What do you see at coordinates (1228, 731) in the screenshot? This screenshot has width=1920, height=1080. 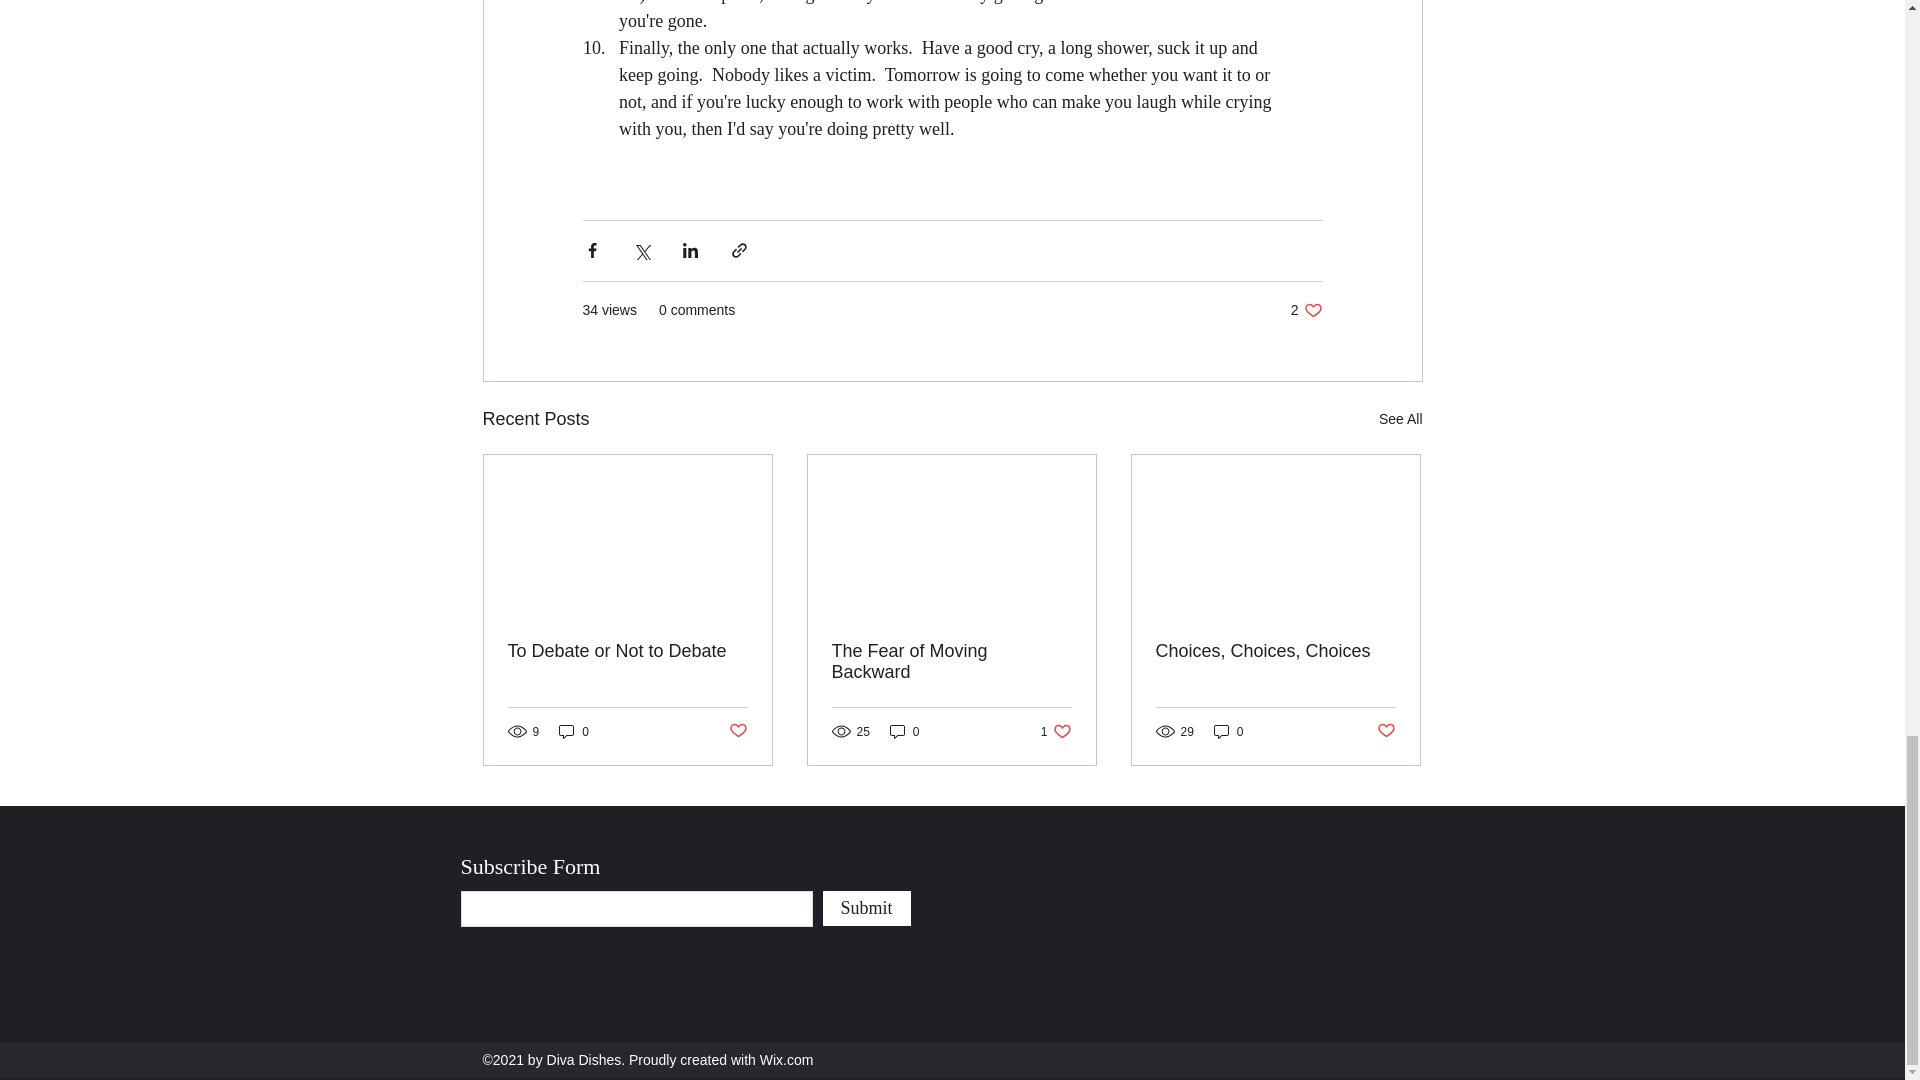 I see `Post not marked as liked` at bounding box center [1228, 731].